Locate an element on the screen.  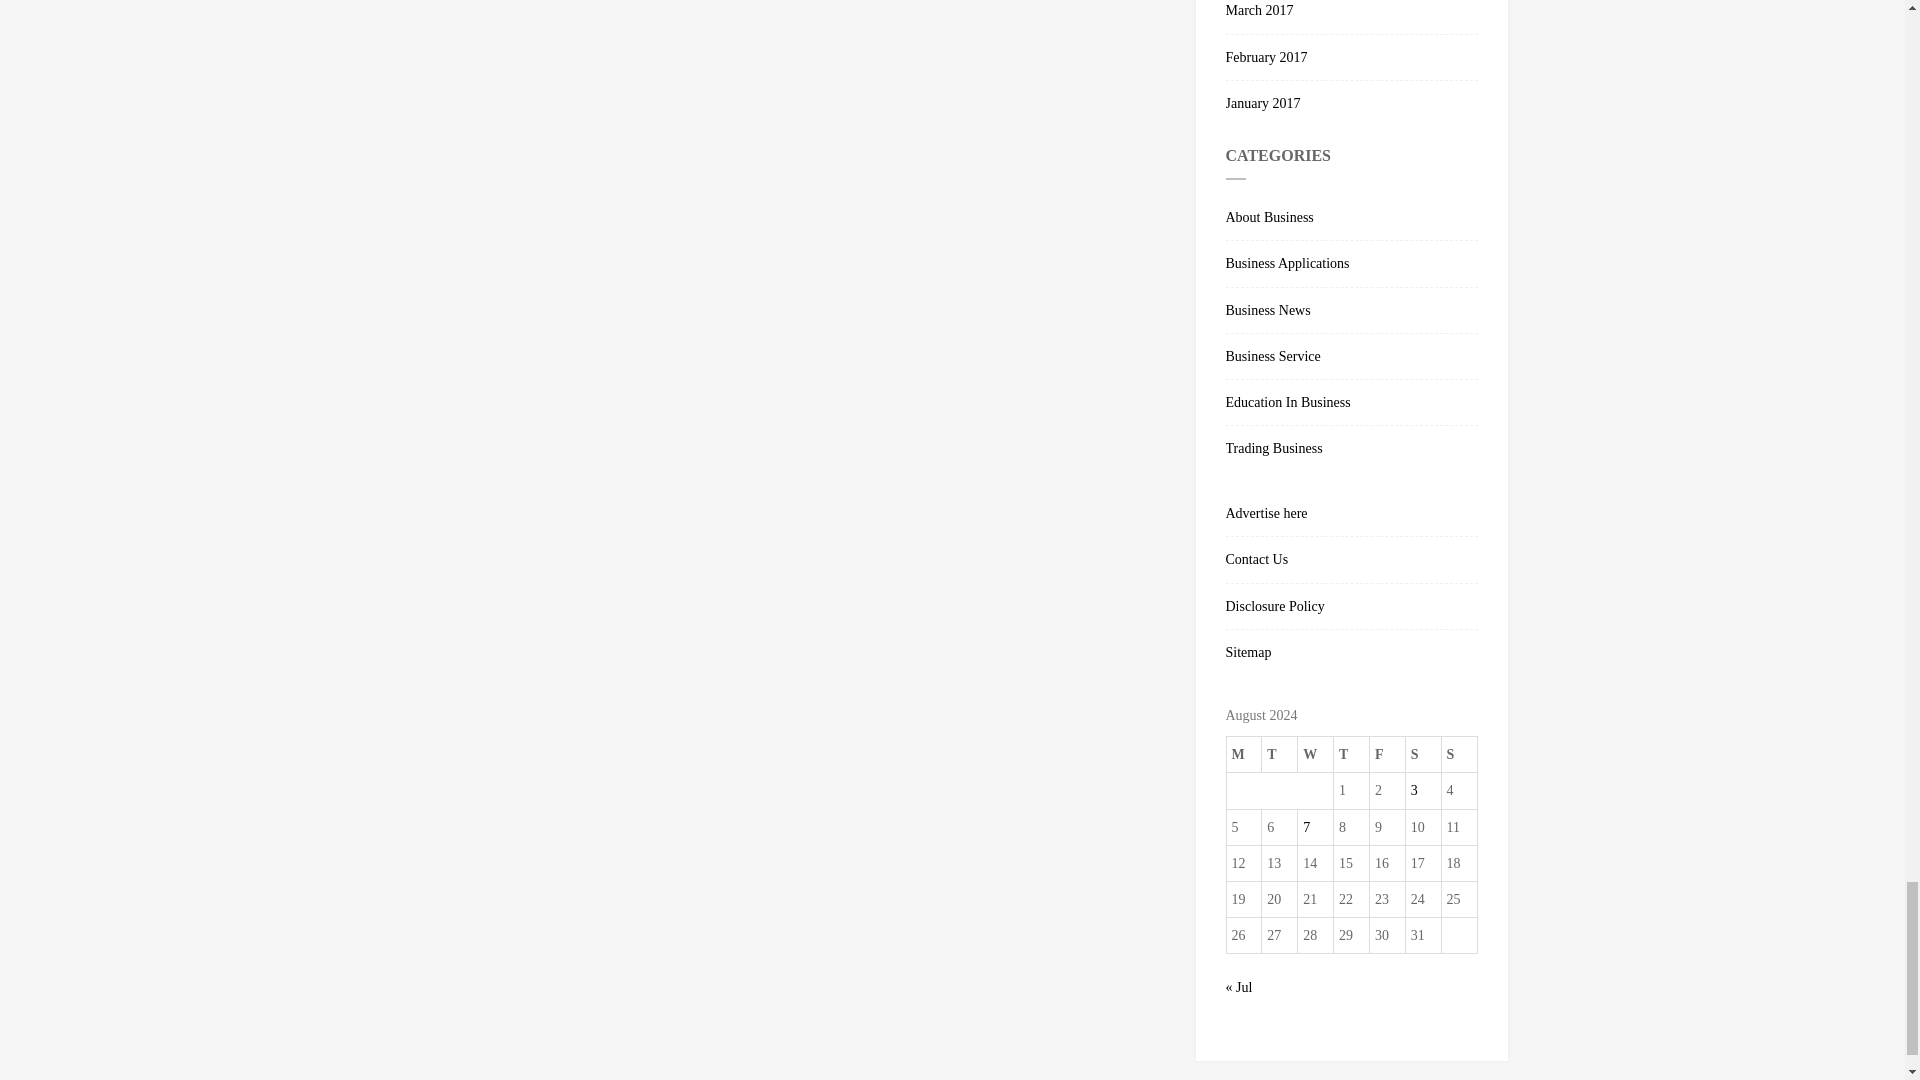
Saturday is located at coordinates (1423, 754).